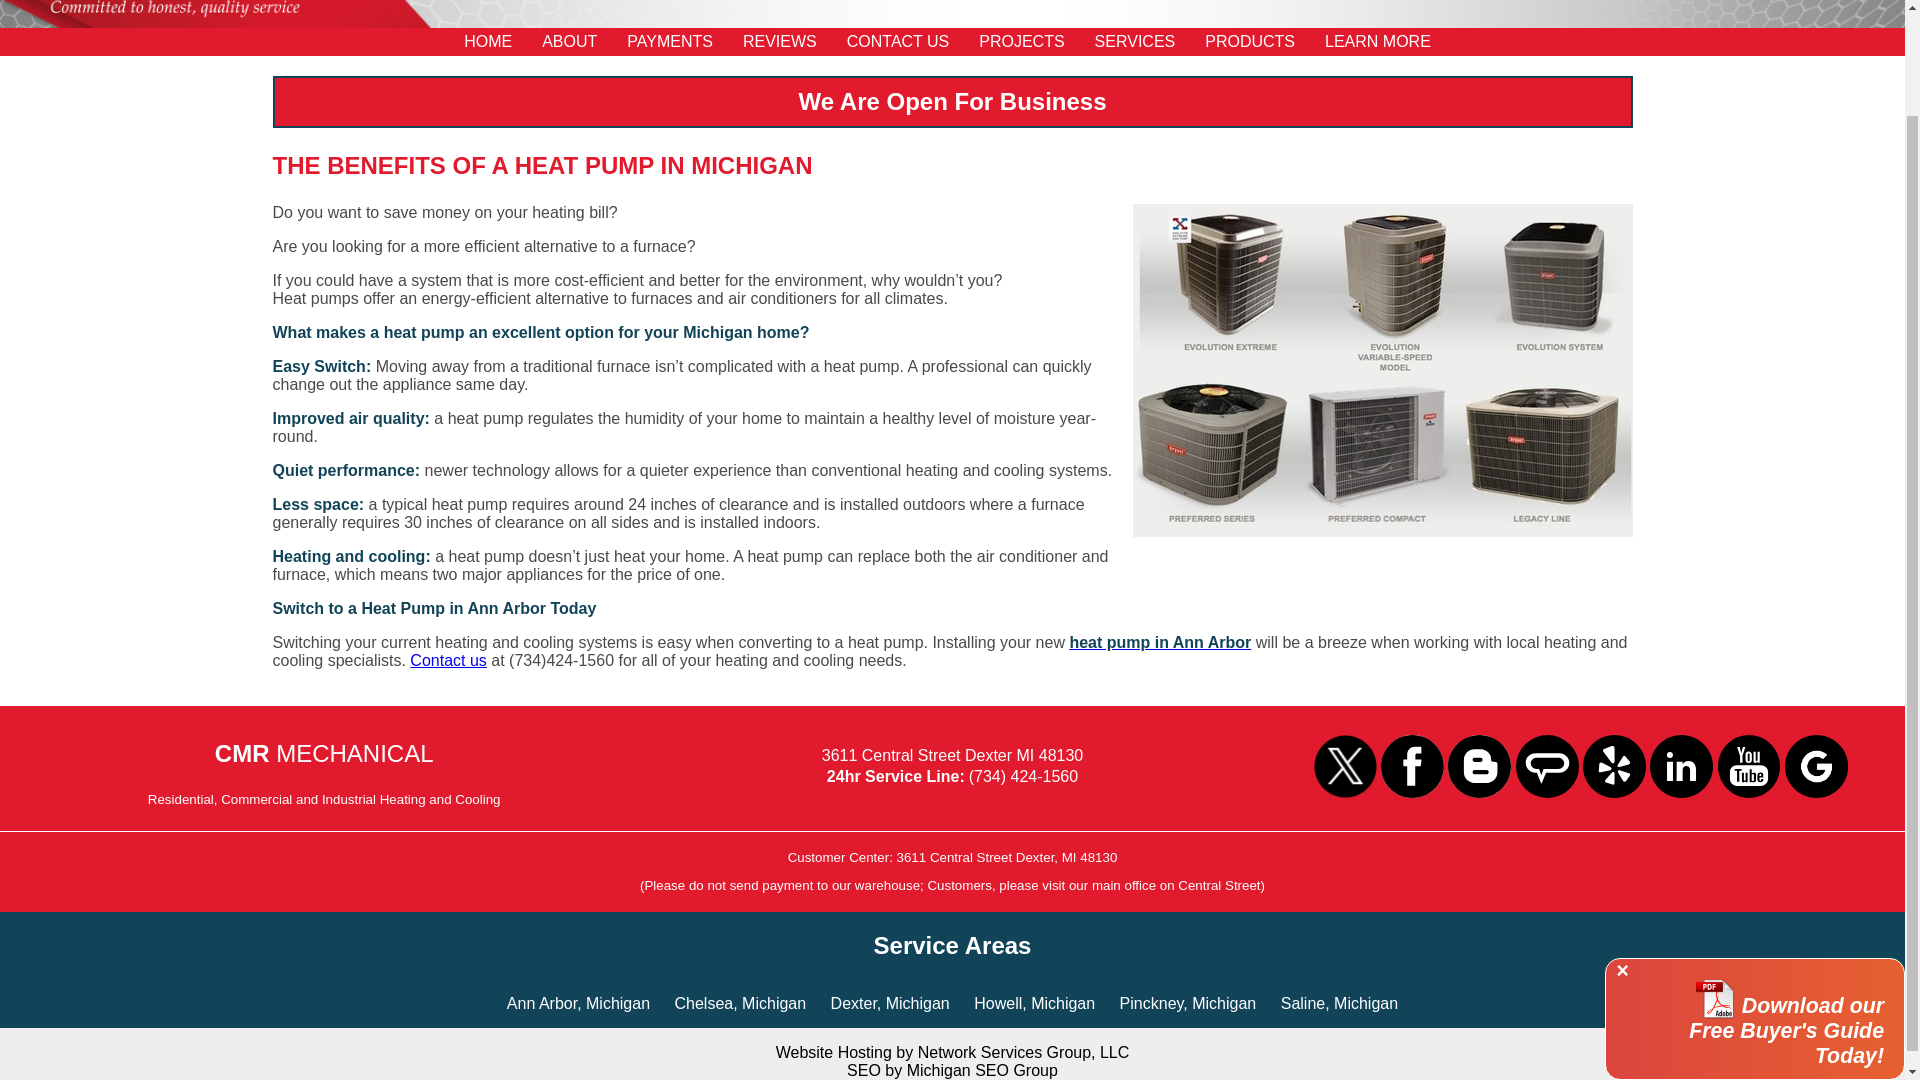  I want to click on CONTACT US, so click(898, 42).